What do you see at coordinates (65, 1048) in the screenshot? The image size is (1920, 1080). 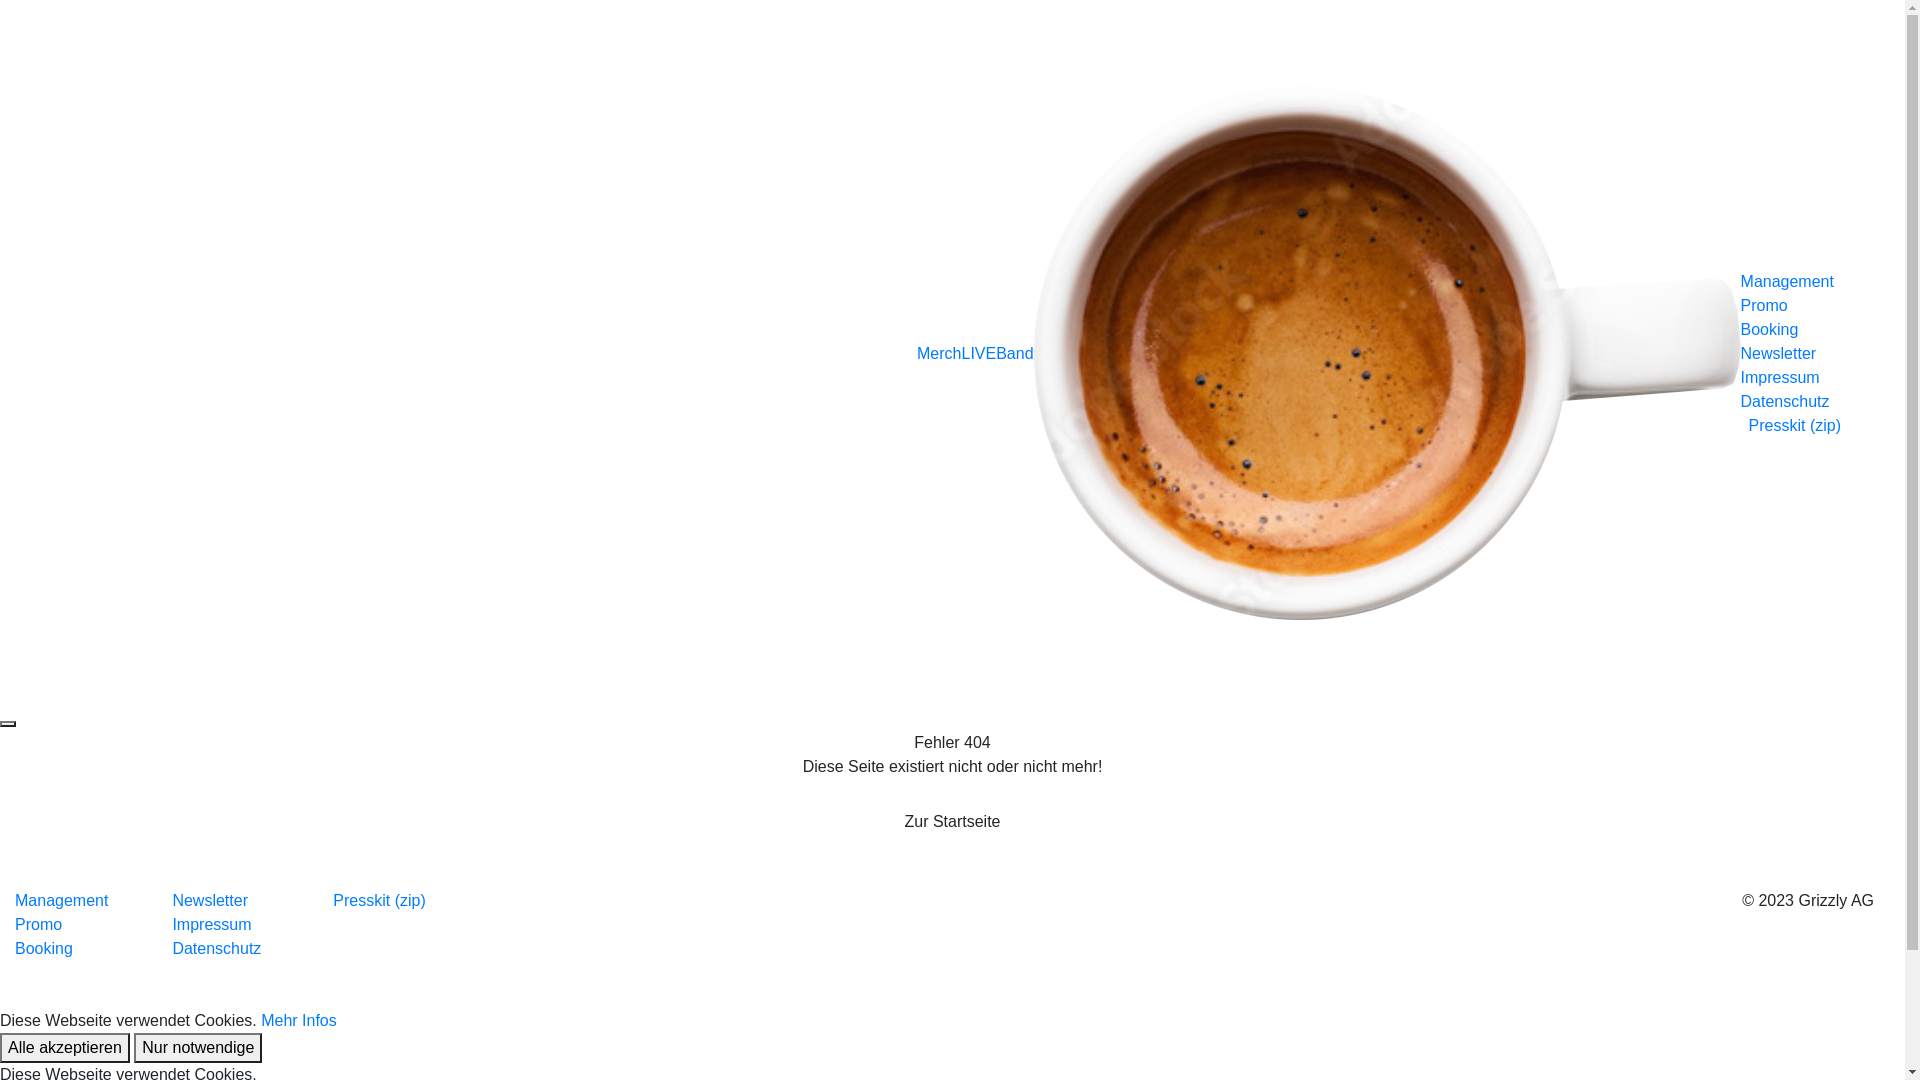 I see `Alle akzeptieren` at bounding box center [65, 1048].